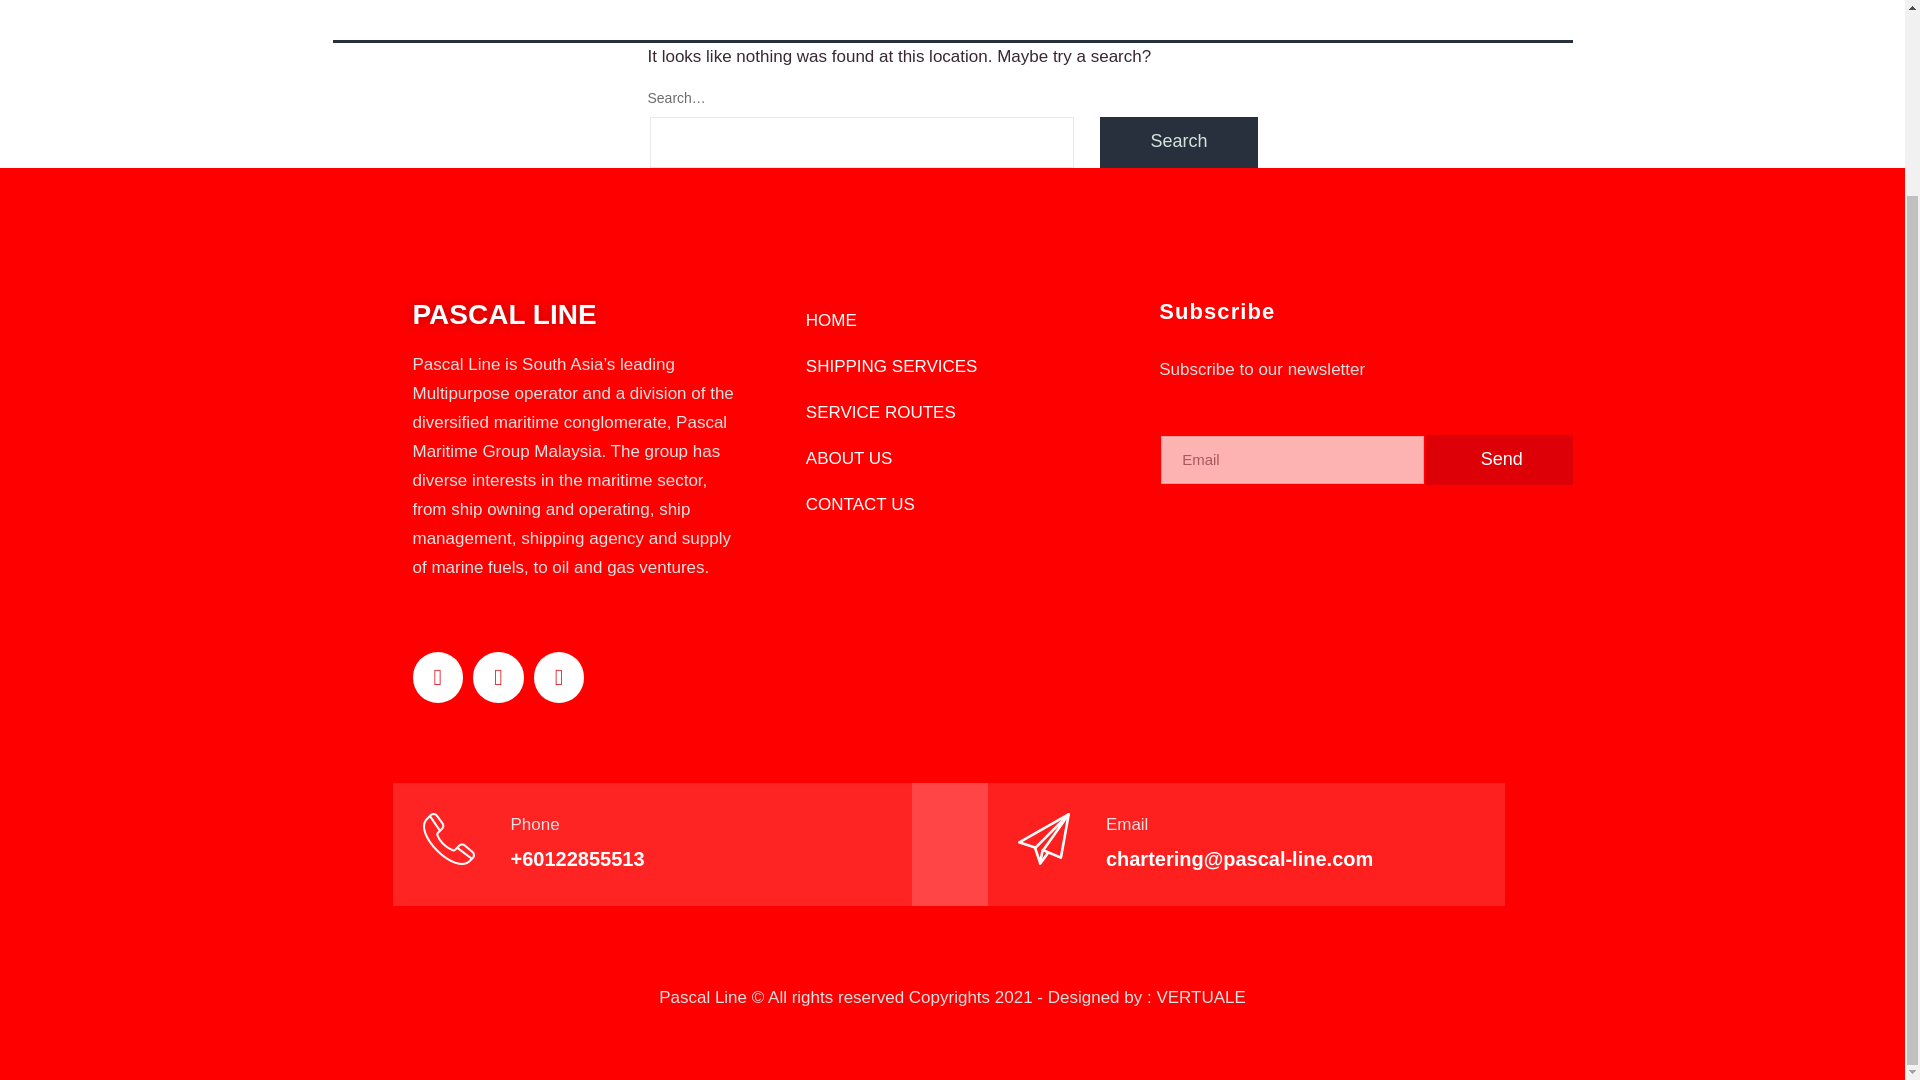  What do you see at coordinates (1126, 824) in the screenshot?
I see `Email` at bounding box center [1126, 824].